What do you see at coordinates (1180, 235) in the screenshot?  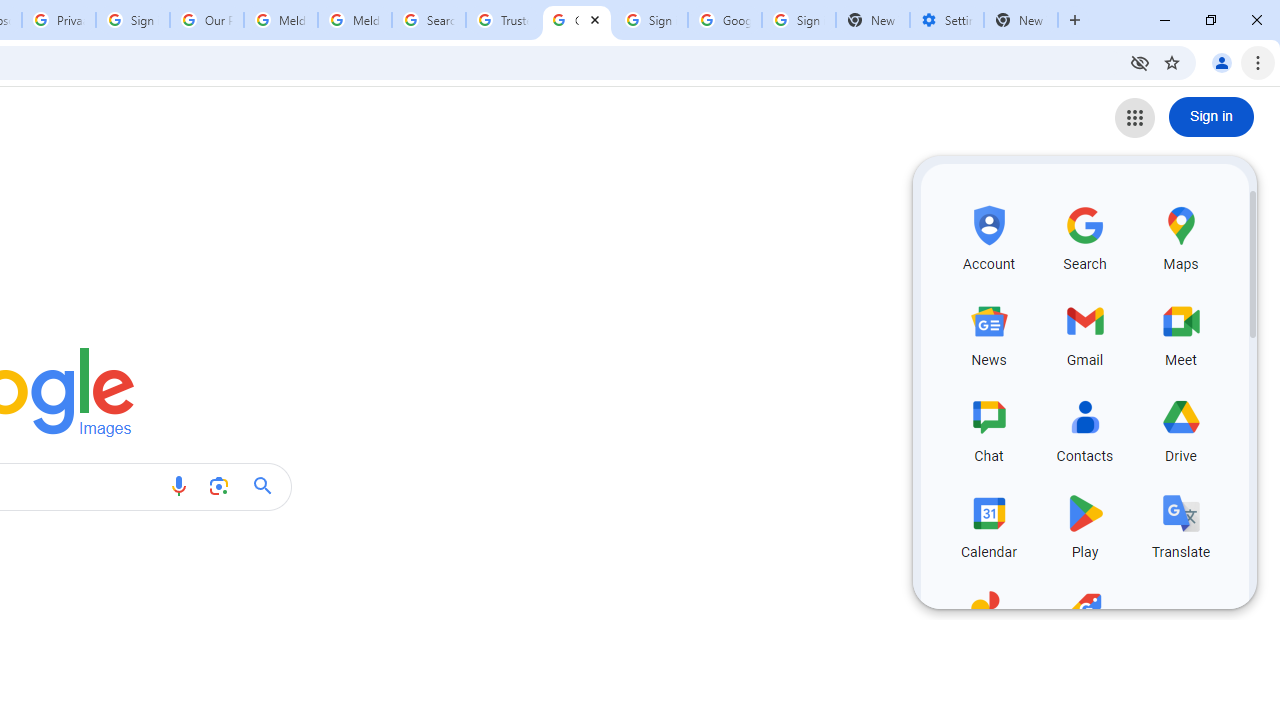 I see `Maps, row 1 of 5 and column 3 of 3 in the first section` at bounding box center [1180, 235].